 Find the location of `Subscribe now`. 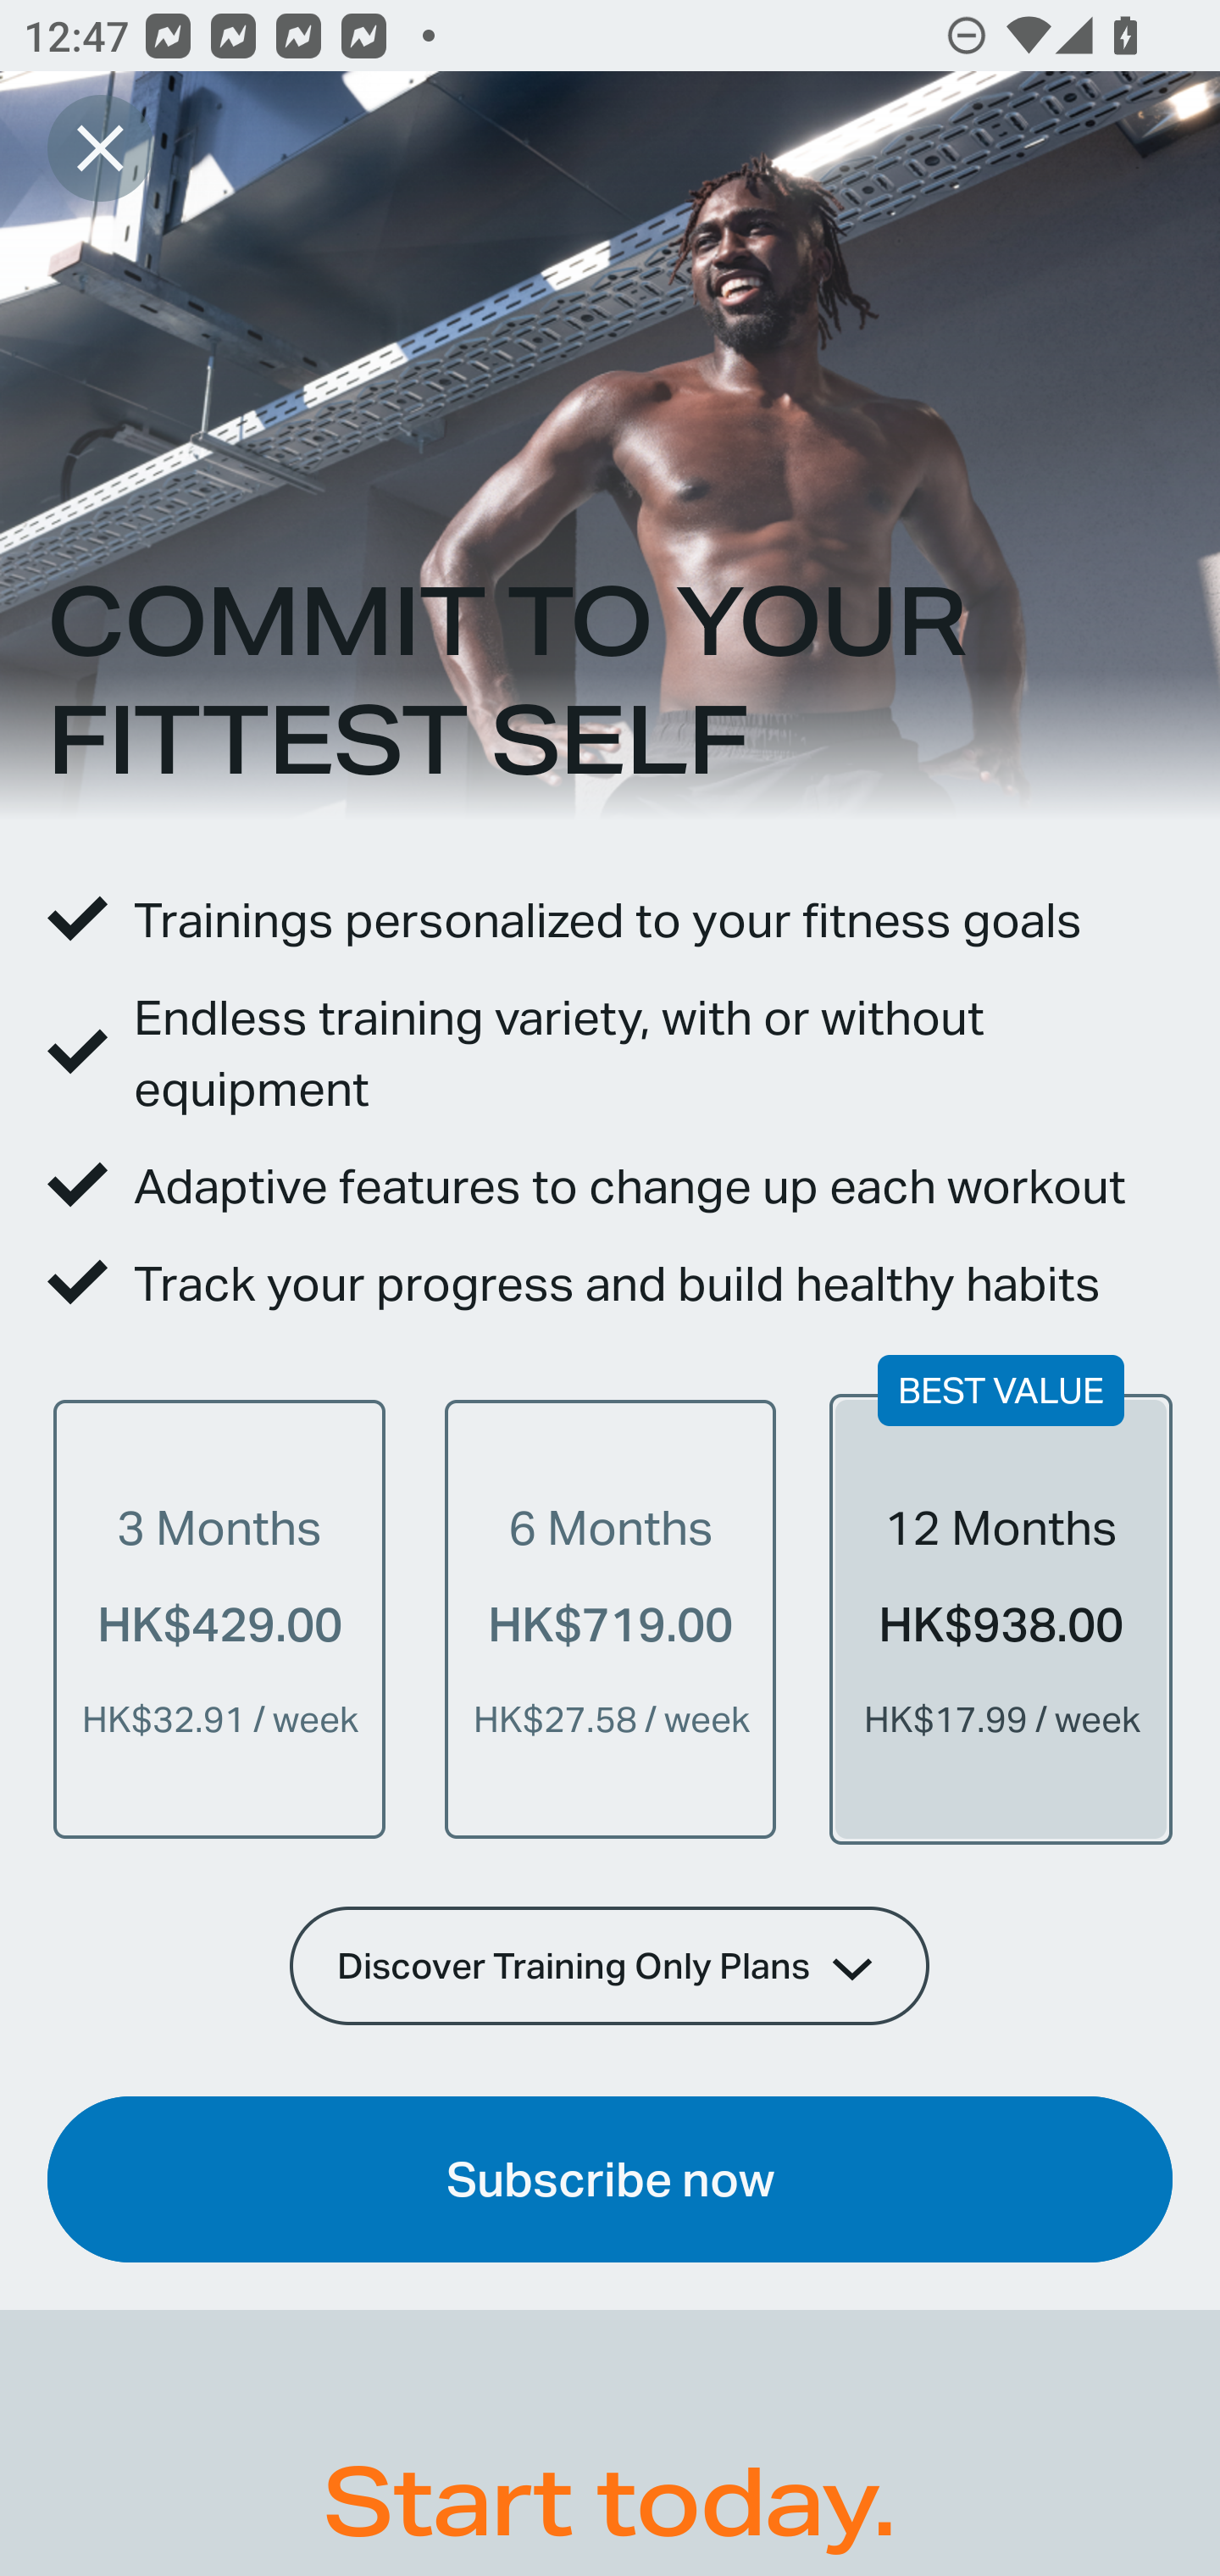

Subscribe now is located at coordinates (610, 2179).